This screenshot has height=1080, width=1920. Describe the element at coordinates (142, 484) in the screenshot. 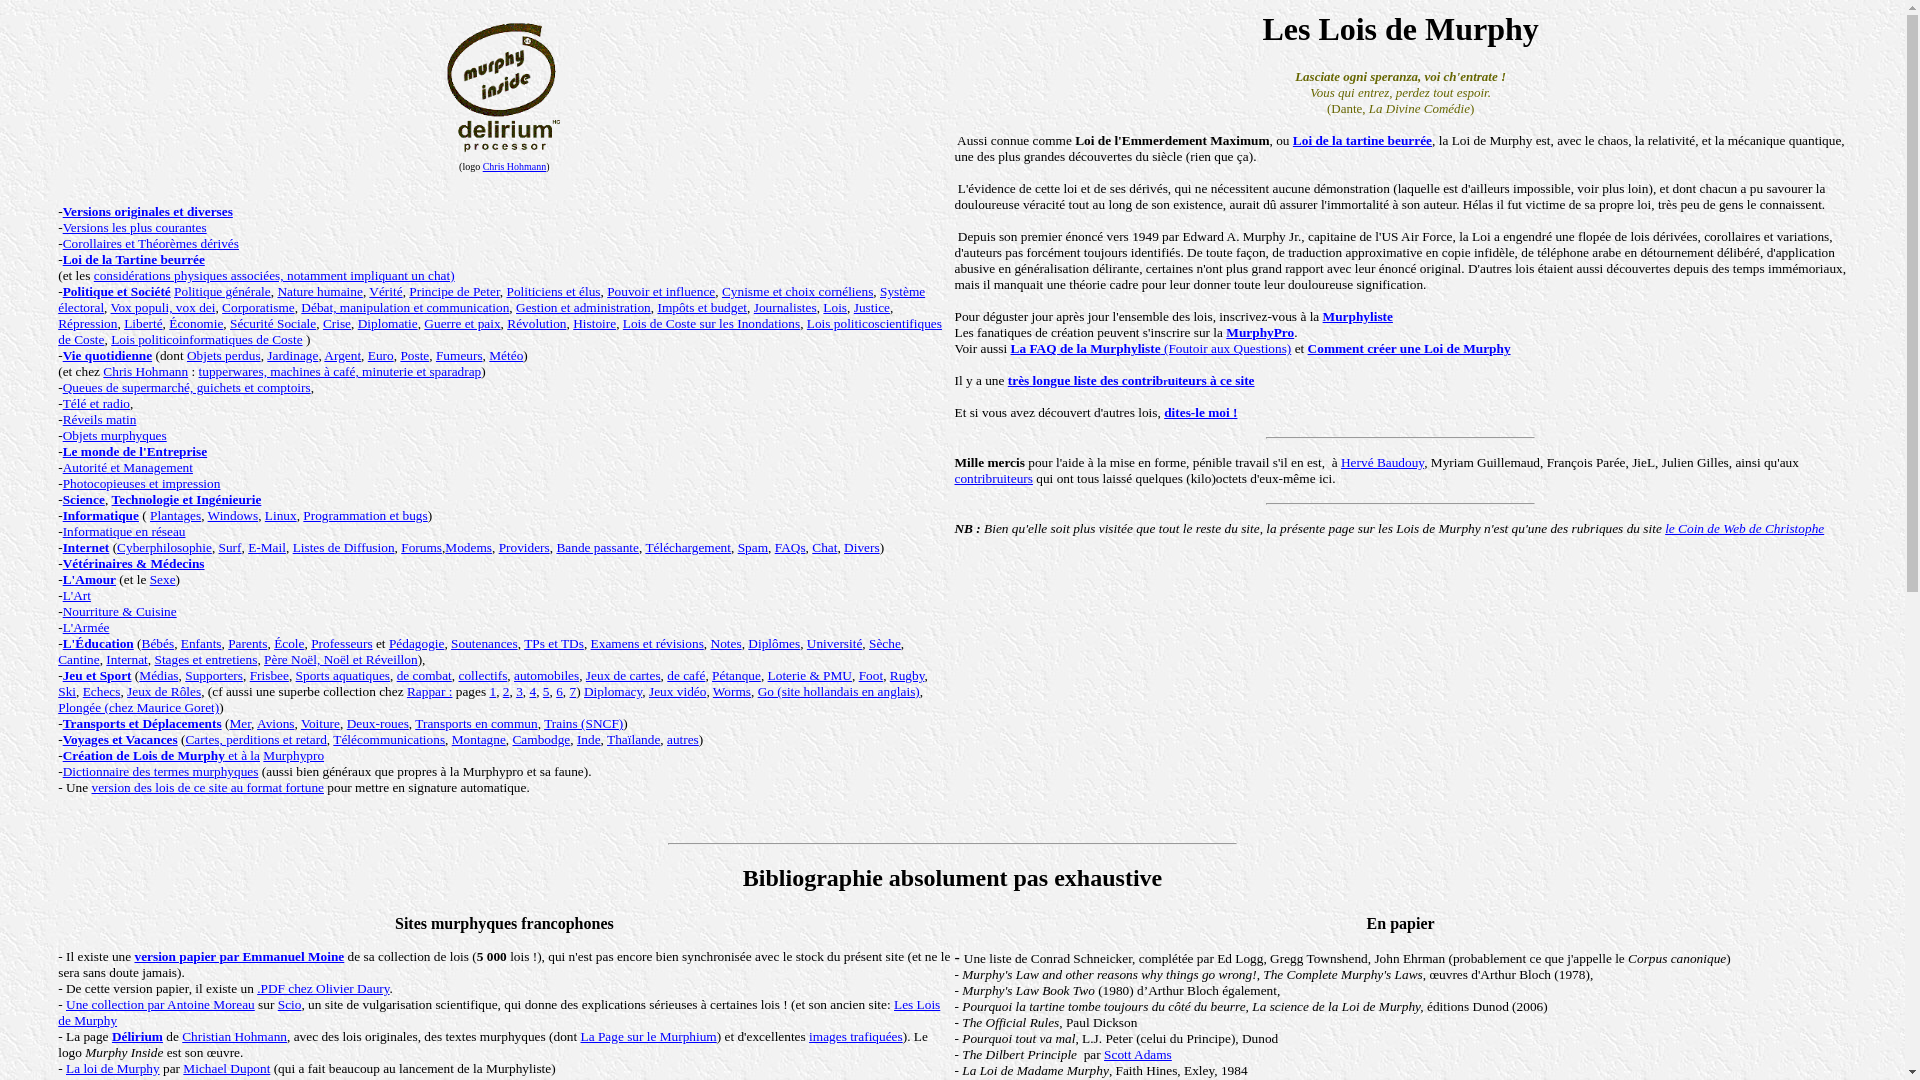

I see `Photocopieuses et impression` at that location.